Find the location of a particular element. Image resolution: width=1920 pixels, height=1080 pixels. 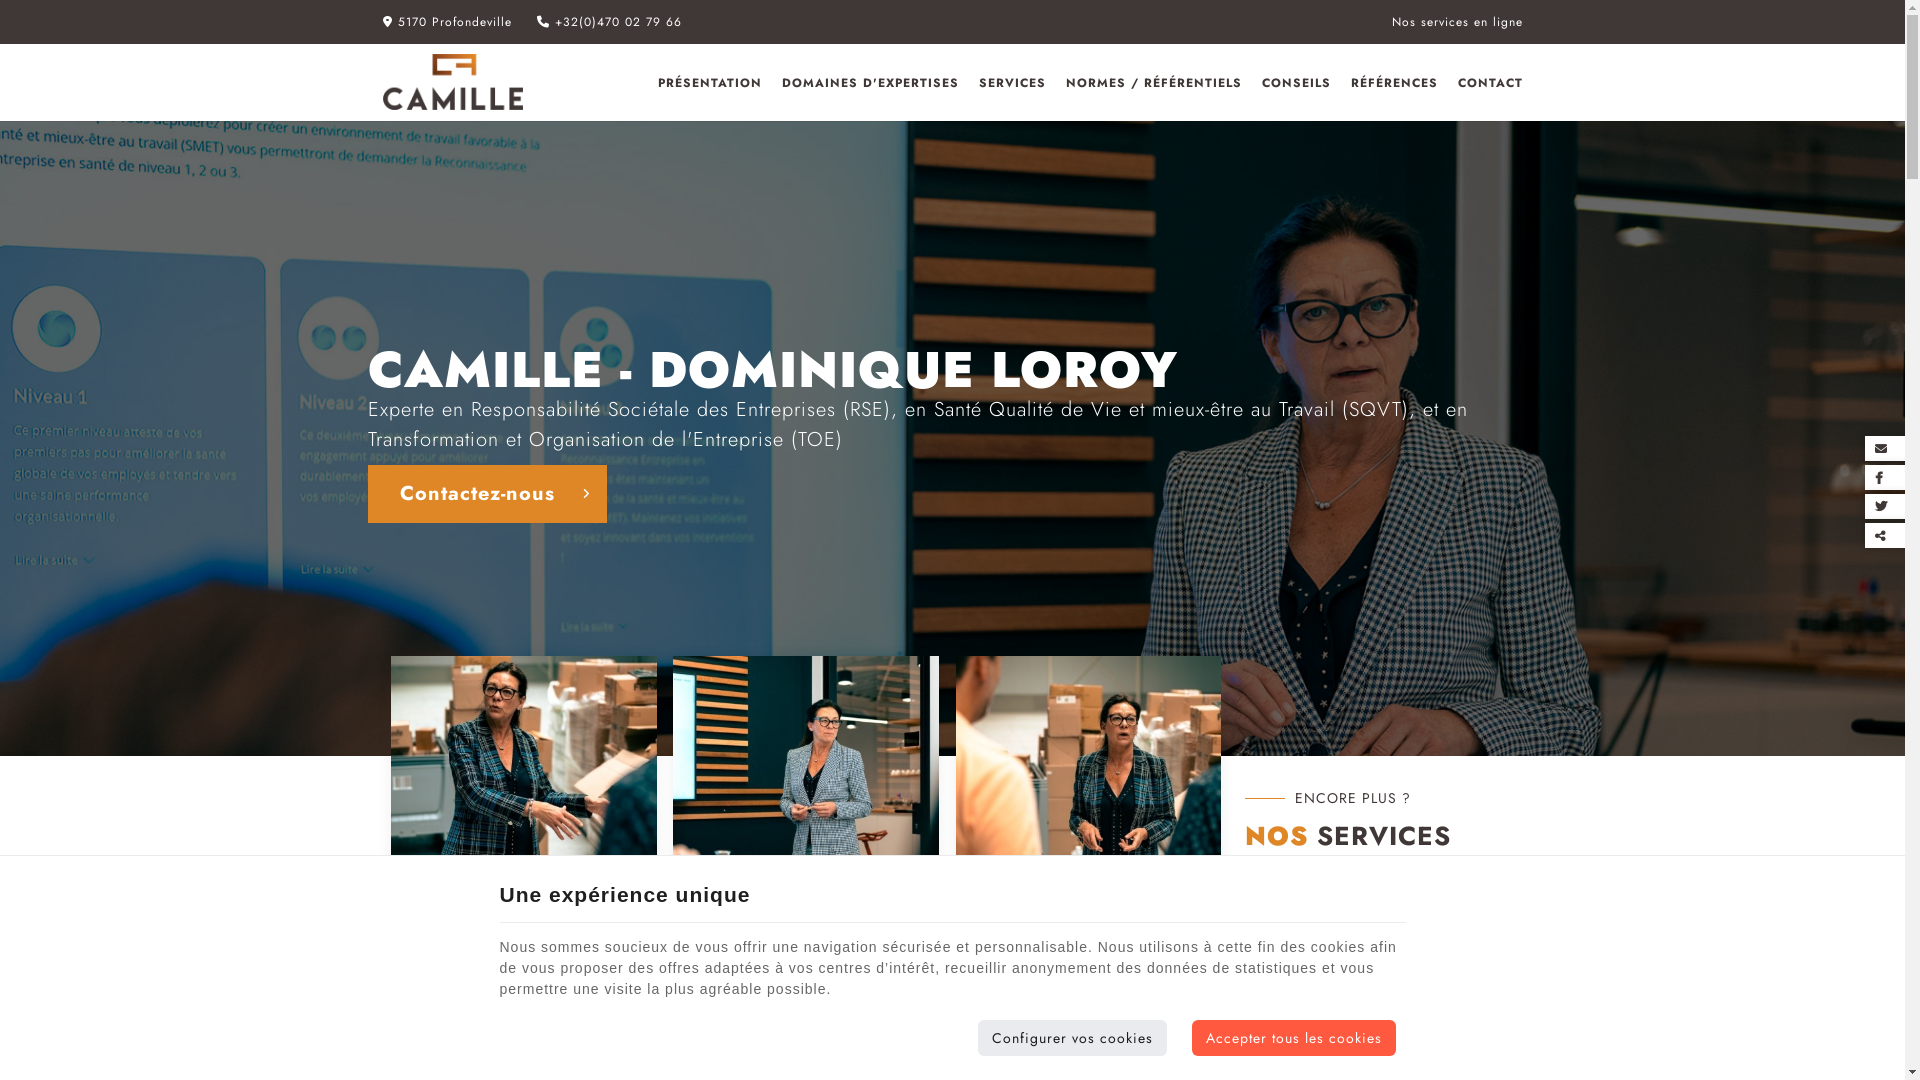

Camille Loroy is located at coordinates (452, 82).